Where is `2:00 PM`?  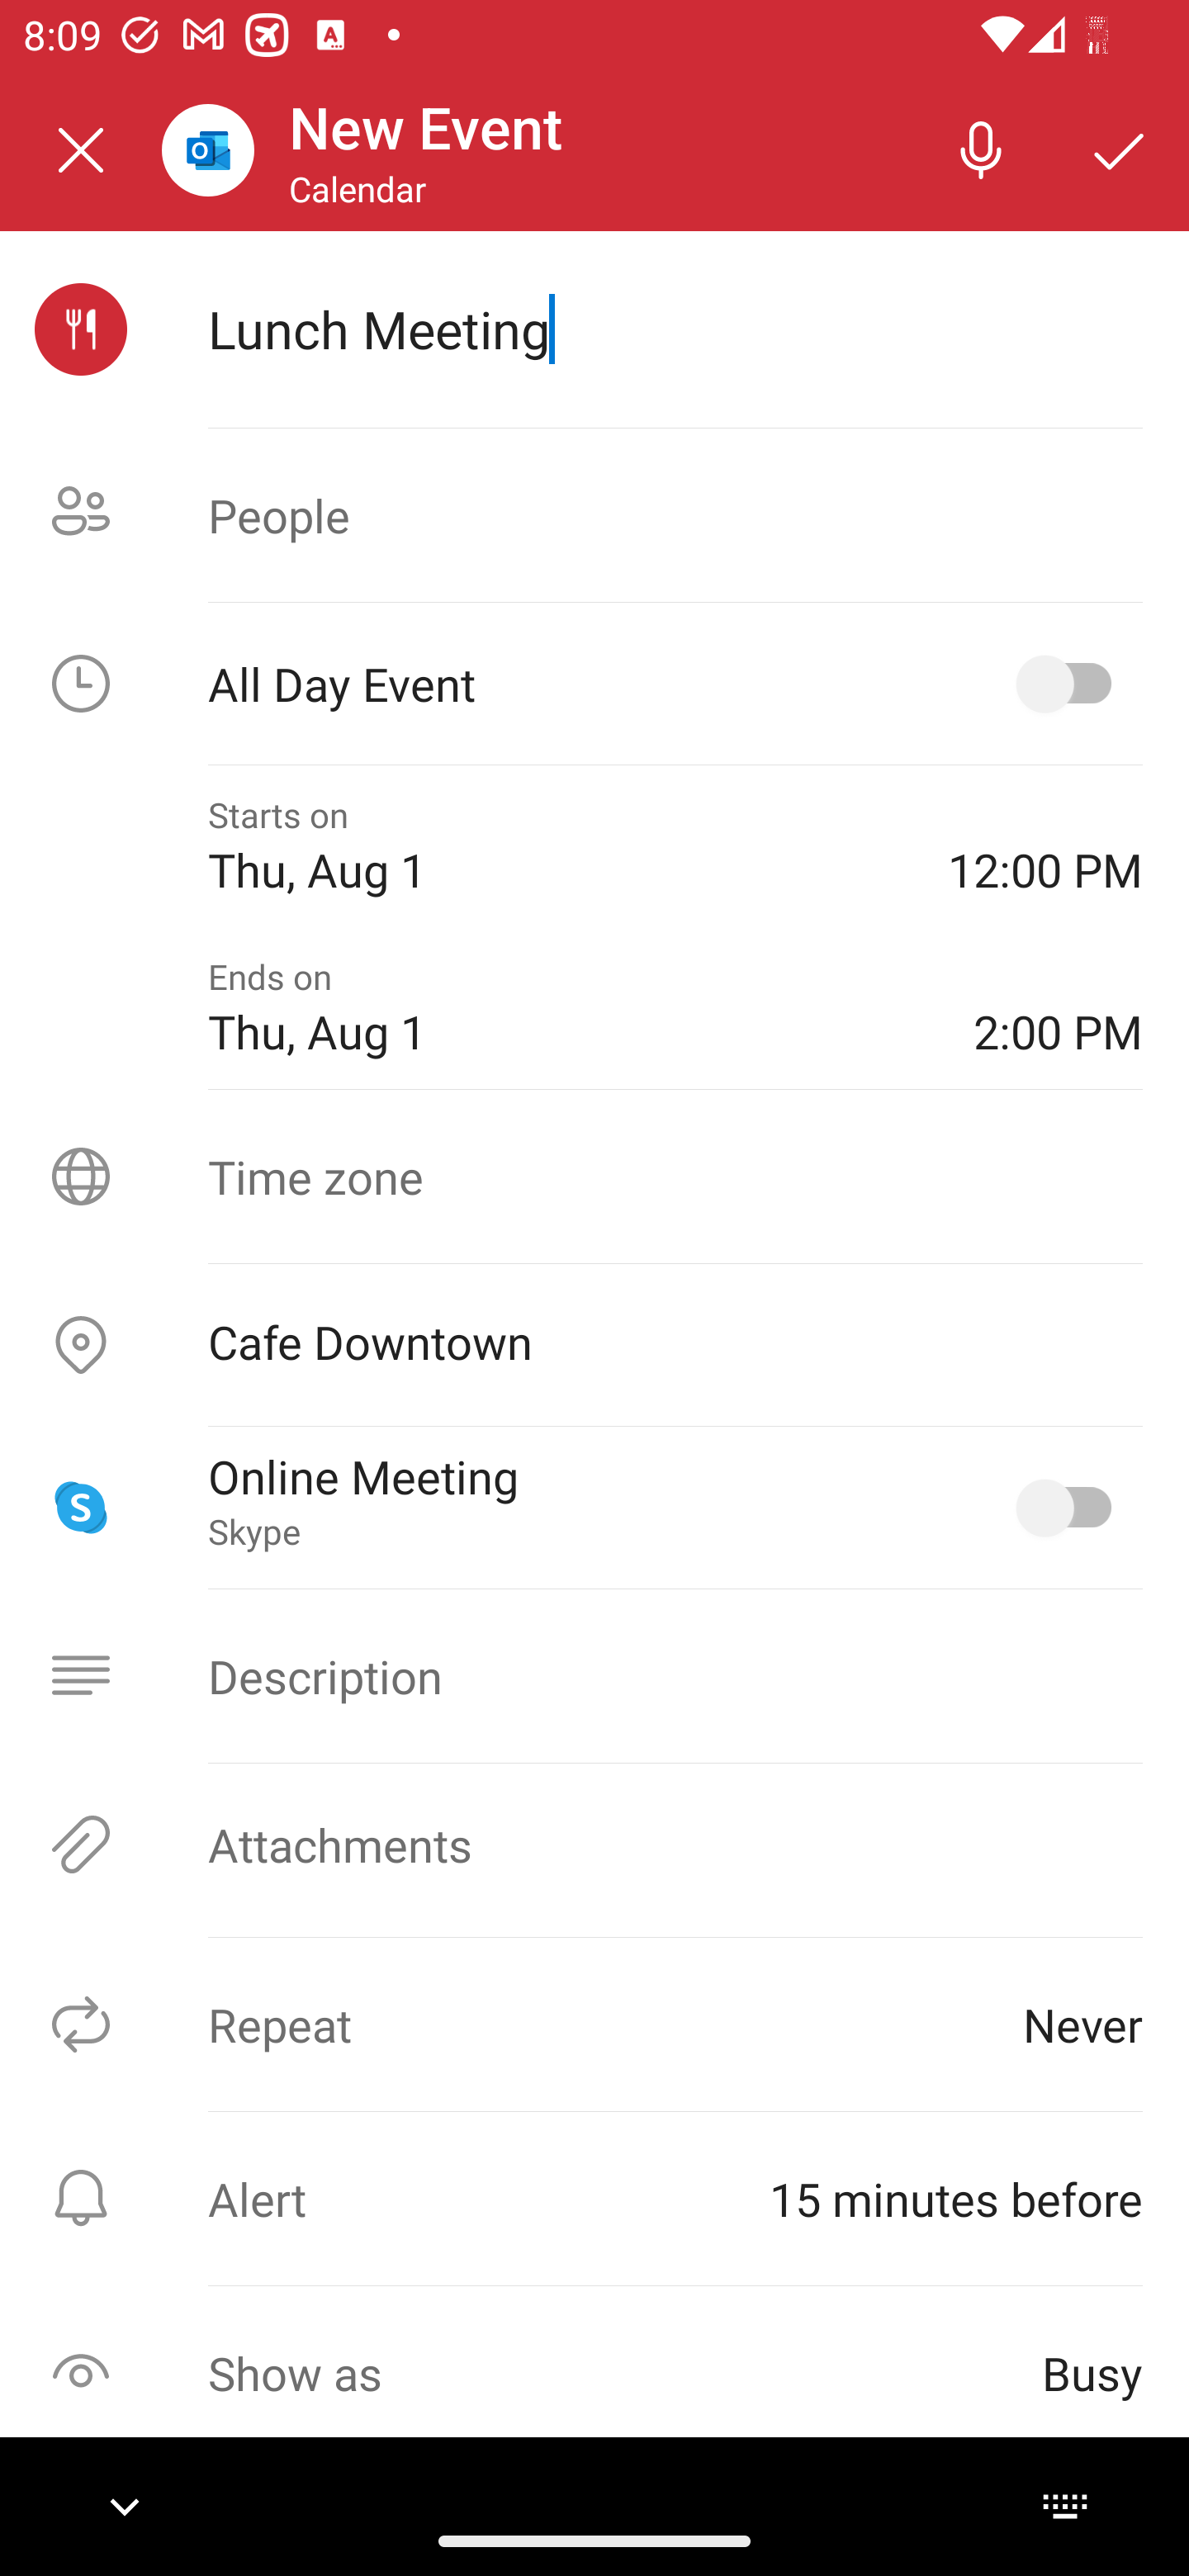 2:00 PM is located at coordinates (1058, 1008).